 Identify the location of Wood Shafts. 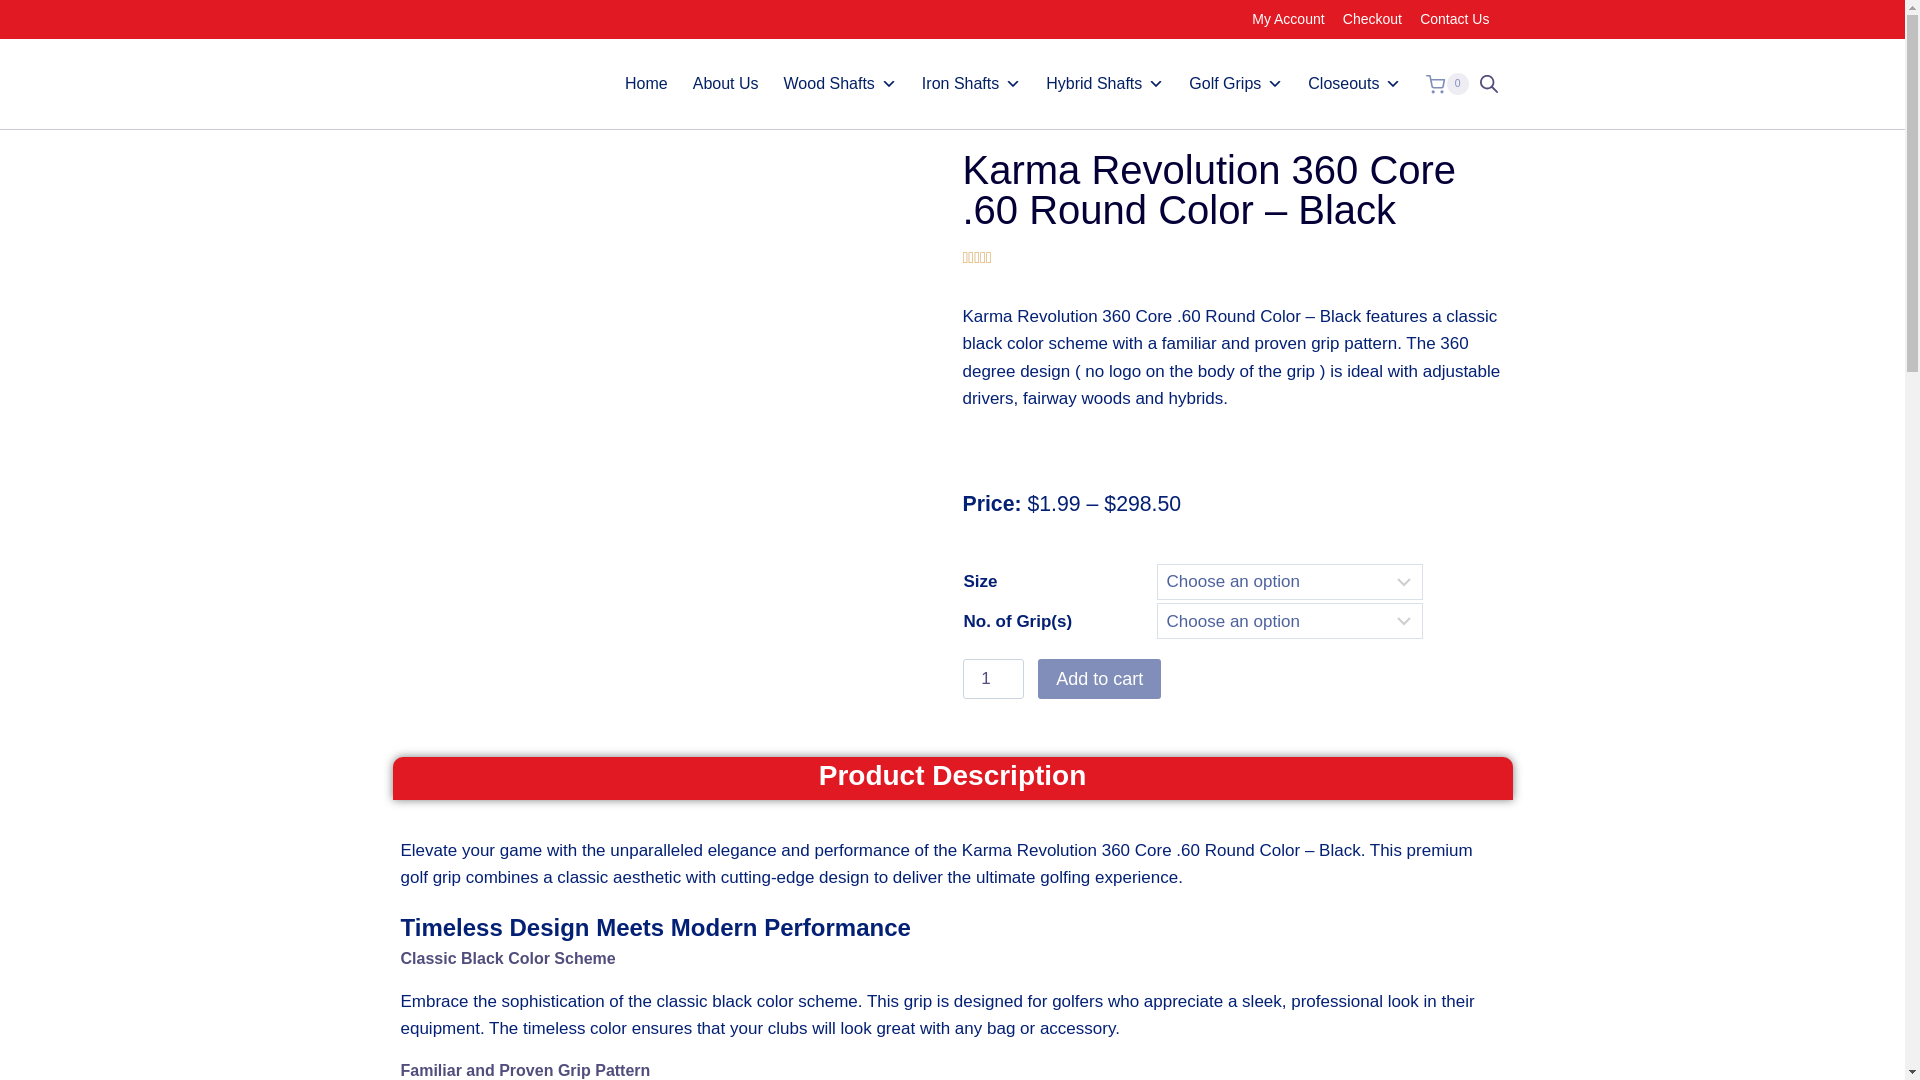
(840, 83).